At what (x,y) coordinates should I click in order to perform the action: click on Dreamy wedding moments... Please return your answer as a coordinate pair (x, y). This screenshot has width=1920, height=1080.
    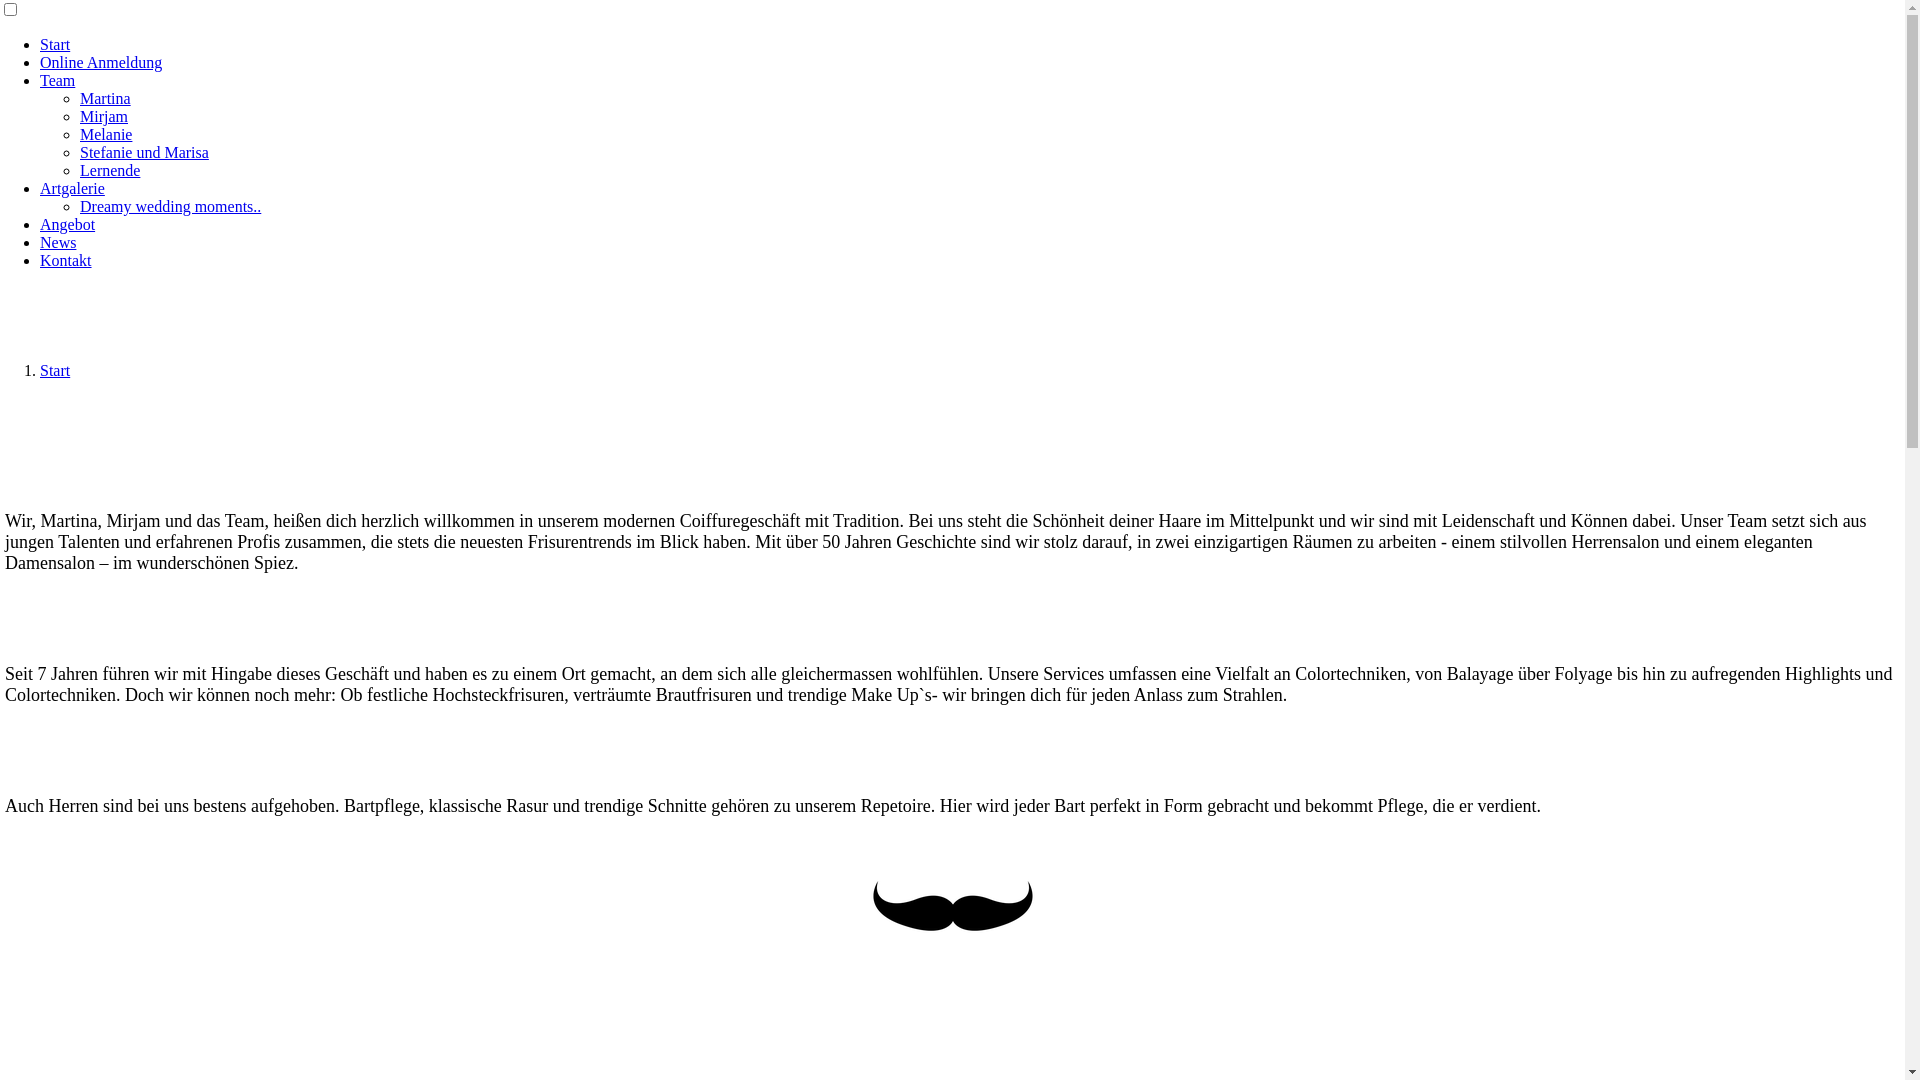
    Looking at the image, I should click on (170, 206).